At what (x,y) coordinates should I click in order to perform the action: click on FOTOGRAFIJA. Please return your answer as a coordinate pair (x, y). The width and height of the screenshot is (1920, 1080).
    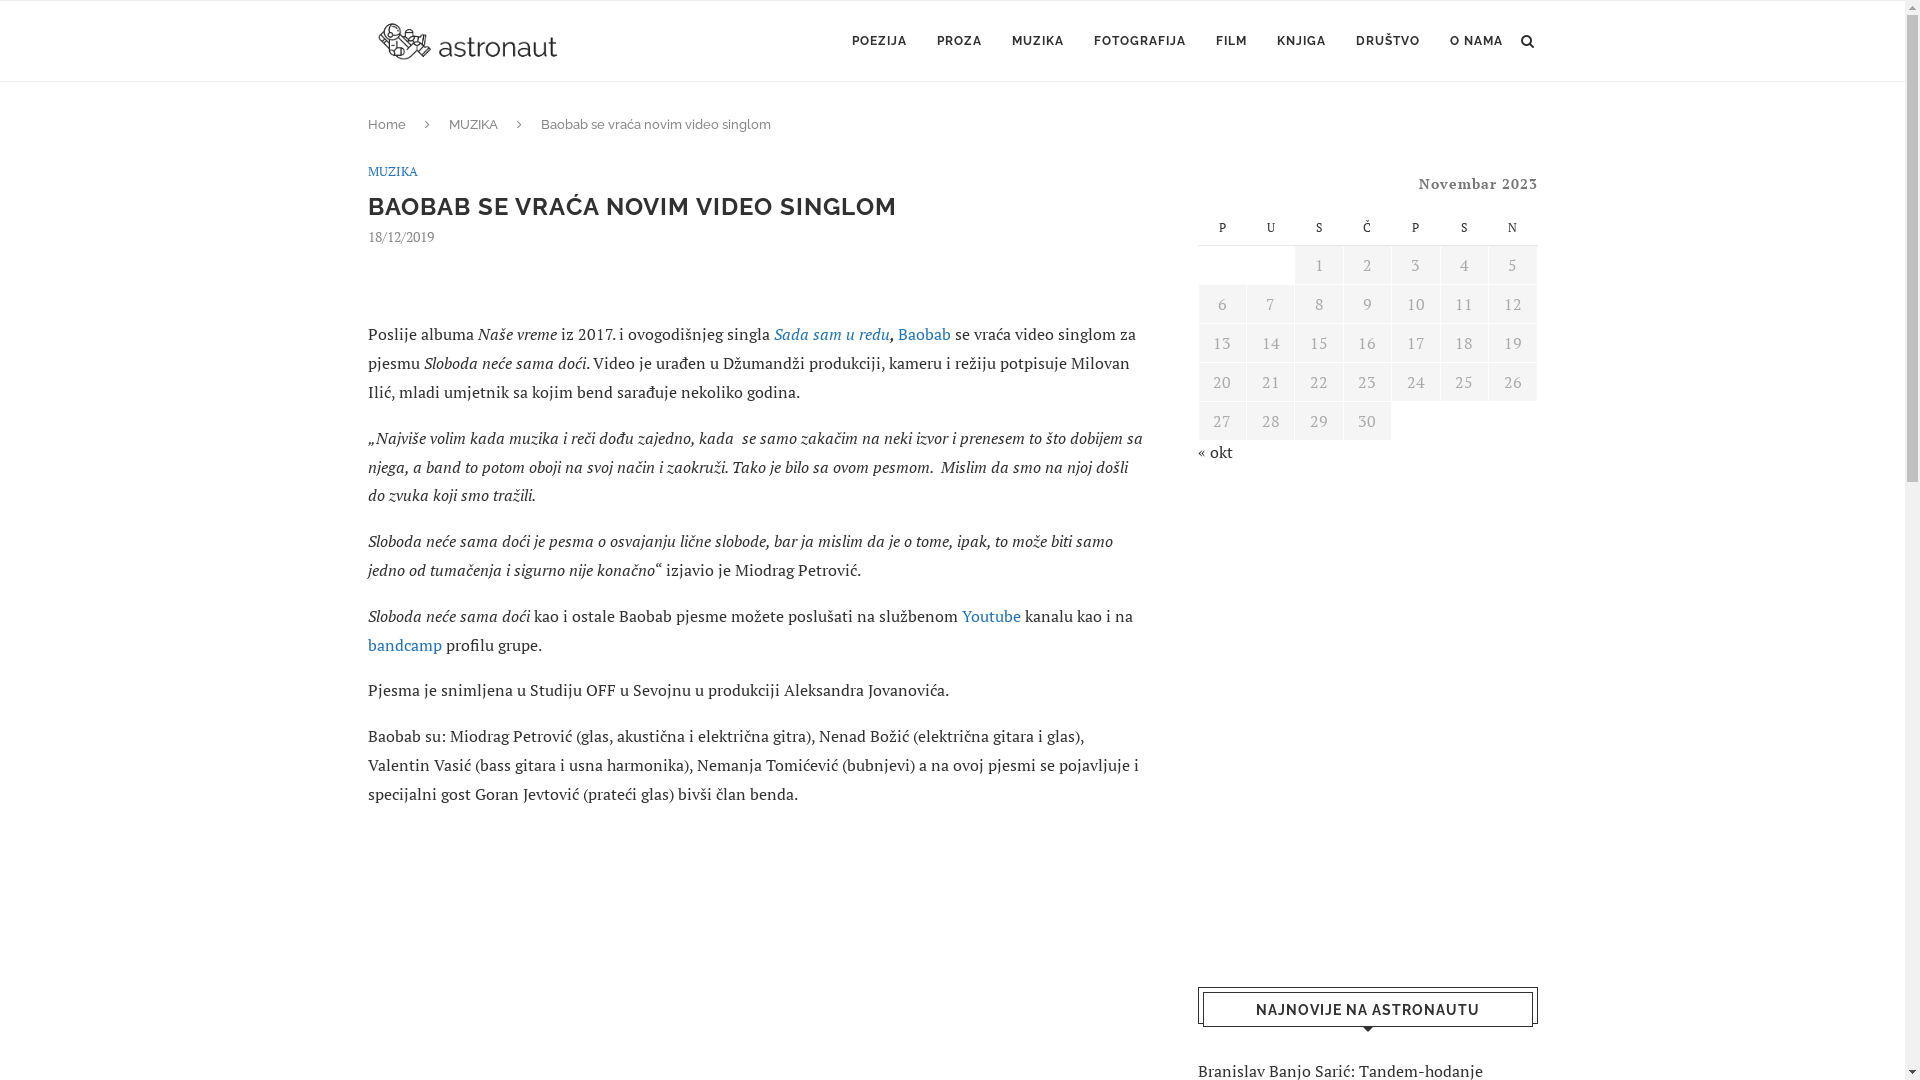
    Looking at the image, I should click on (1140, 41).